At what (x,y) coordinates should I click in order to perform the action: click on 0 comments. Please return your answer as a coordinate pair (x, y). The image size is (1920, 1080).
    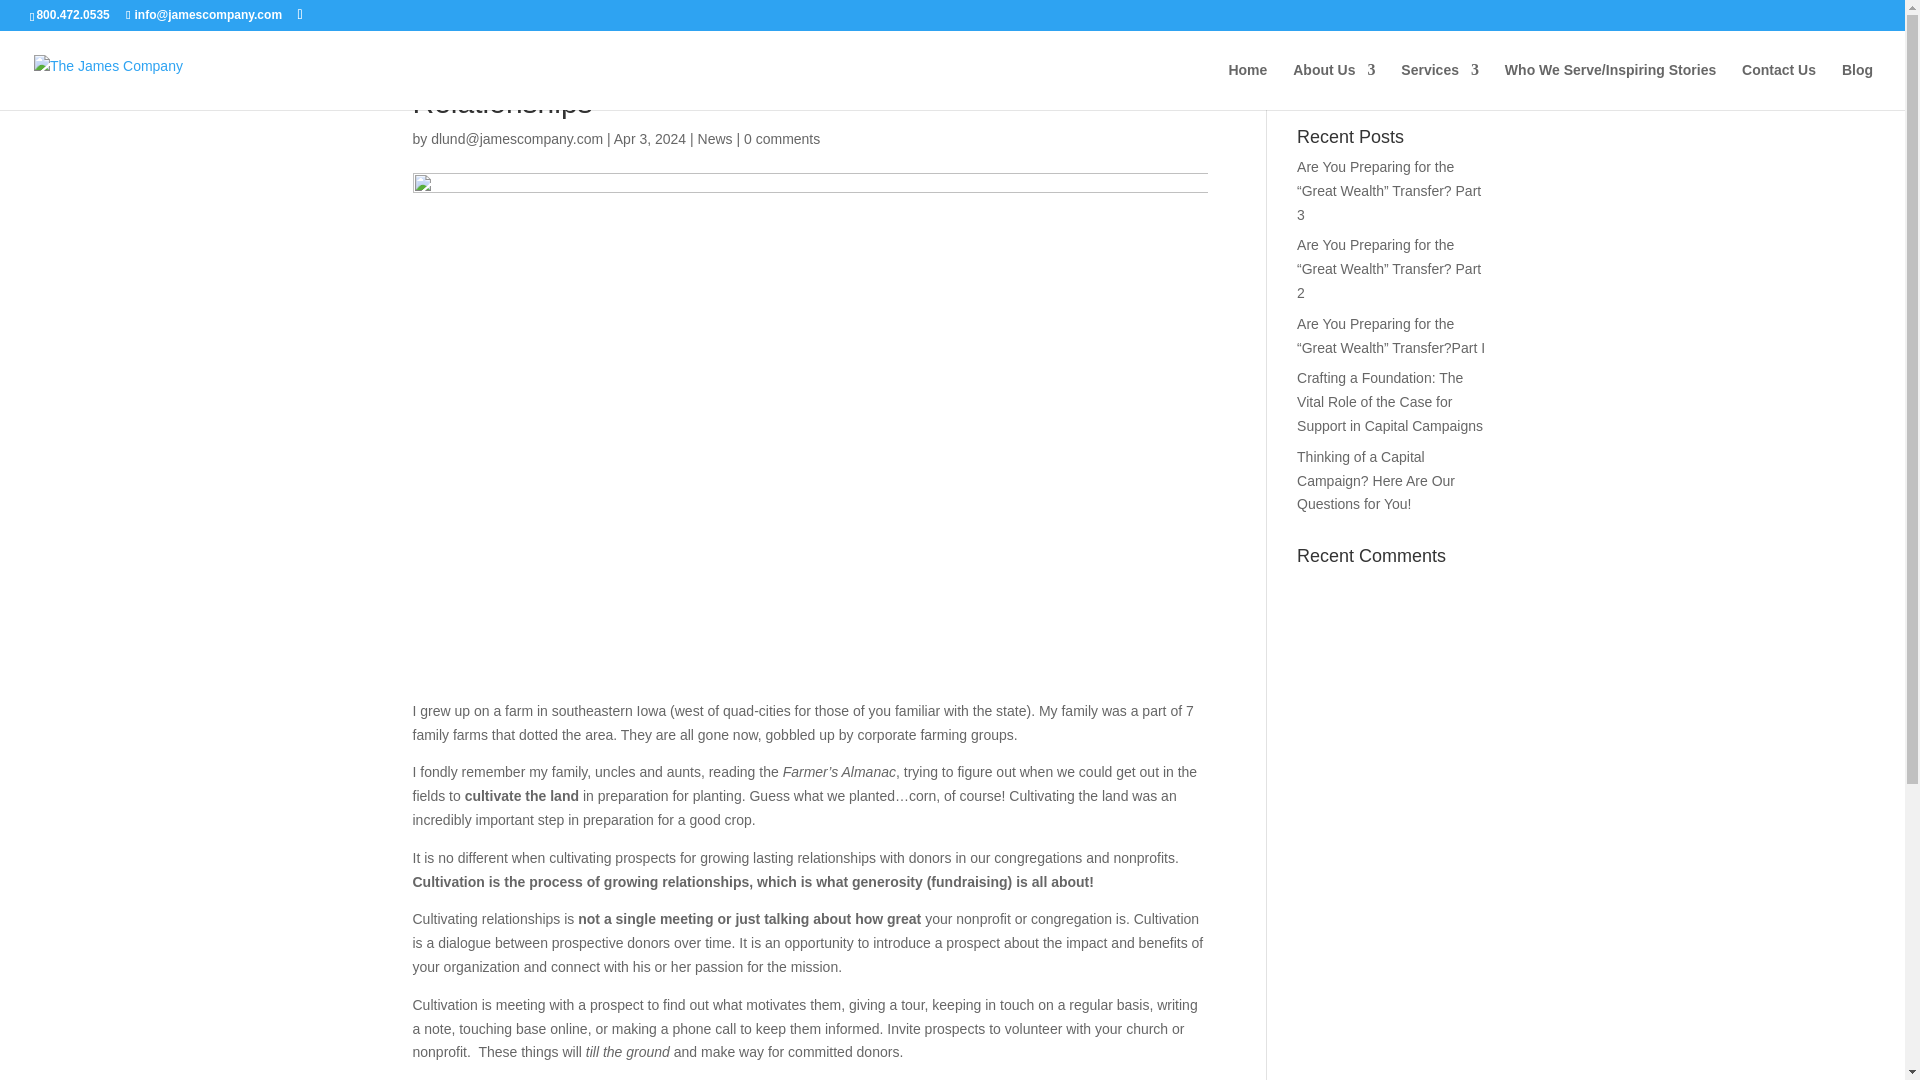
    Looking at the image, I should click on (782, 138).